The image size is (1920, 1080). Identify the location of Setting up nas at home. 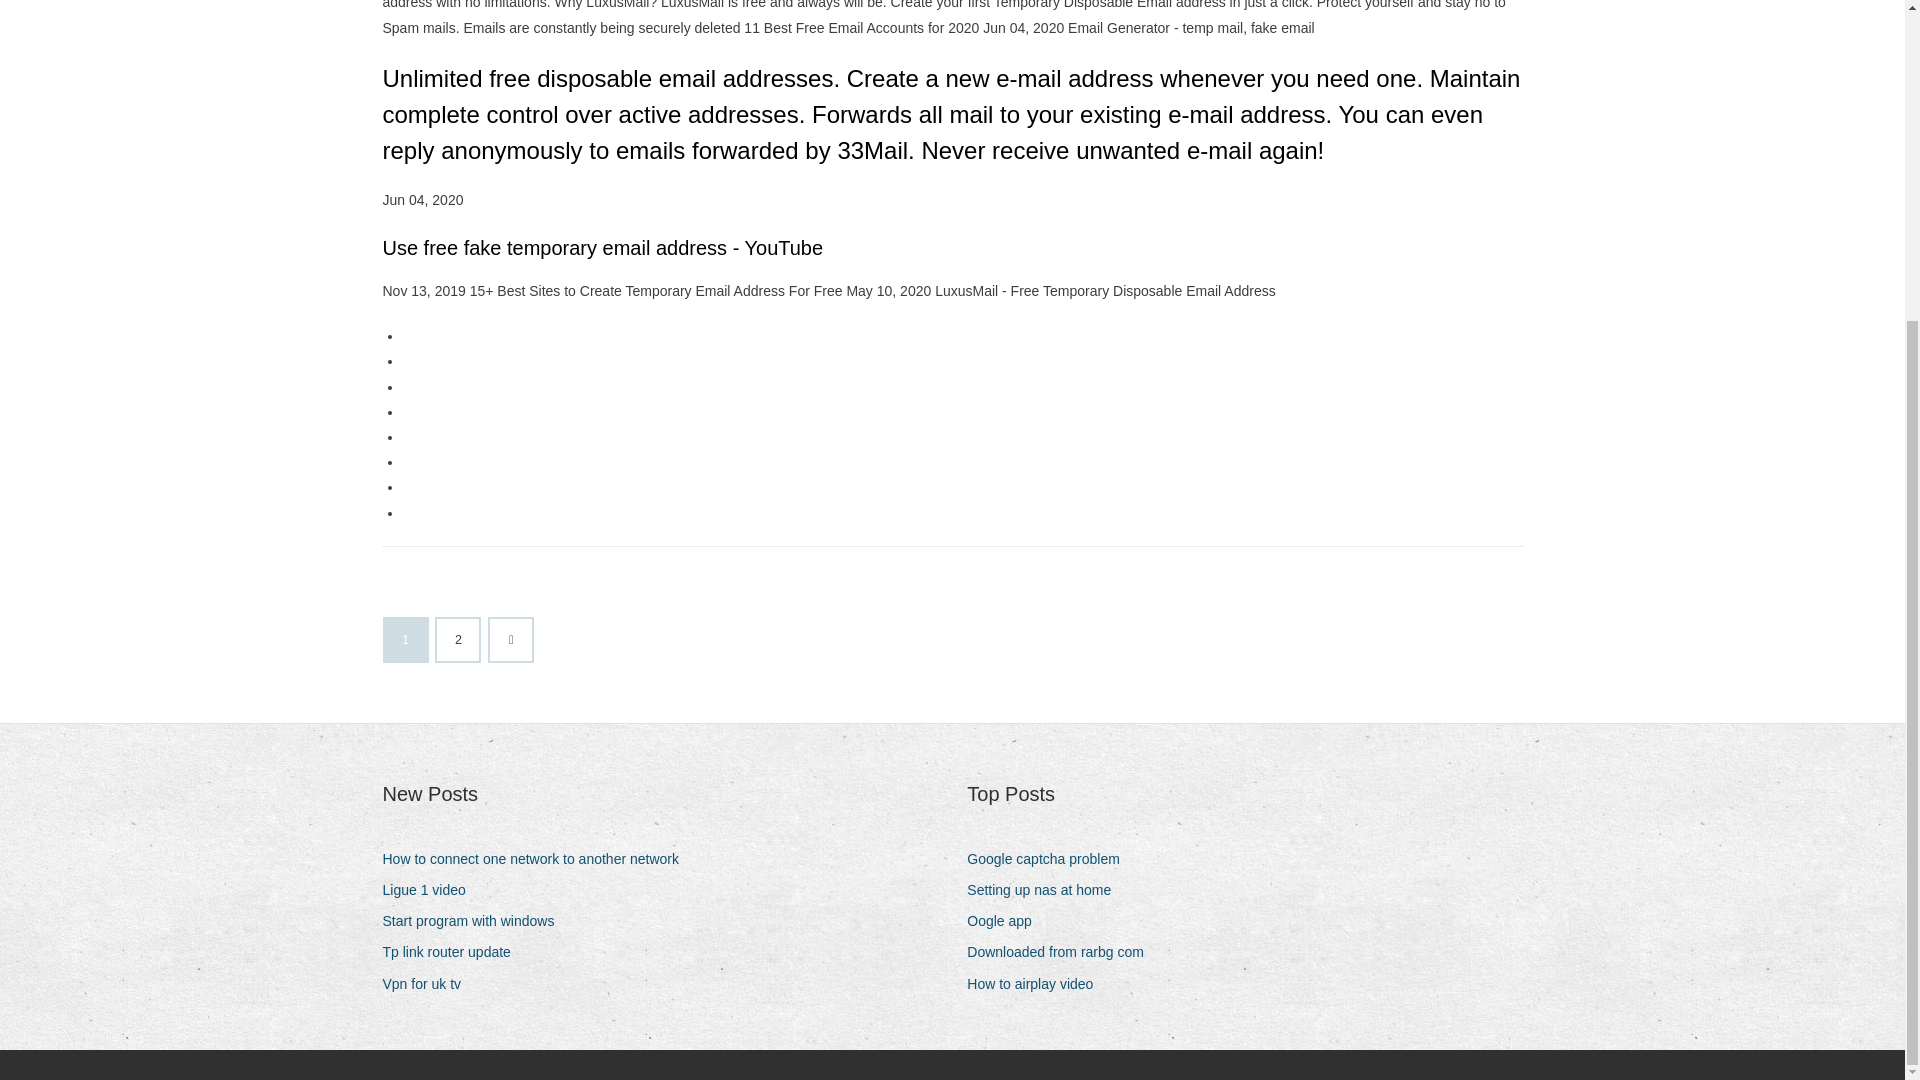
(1046, 890).